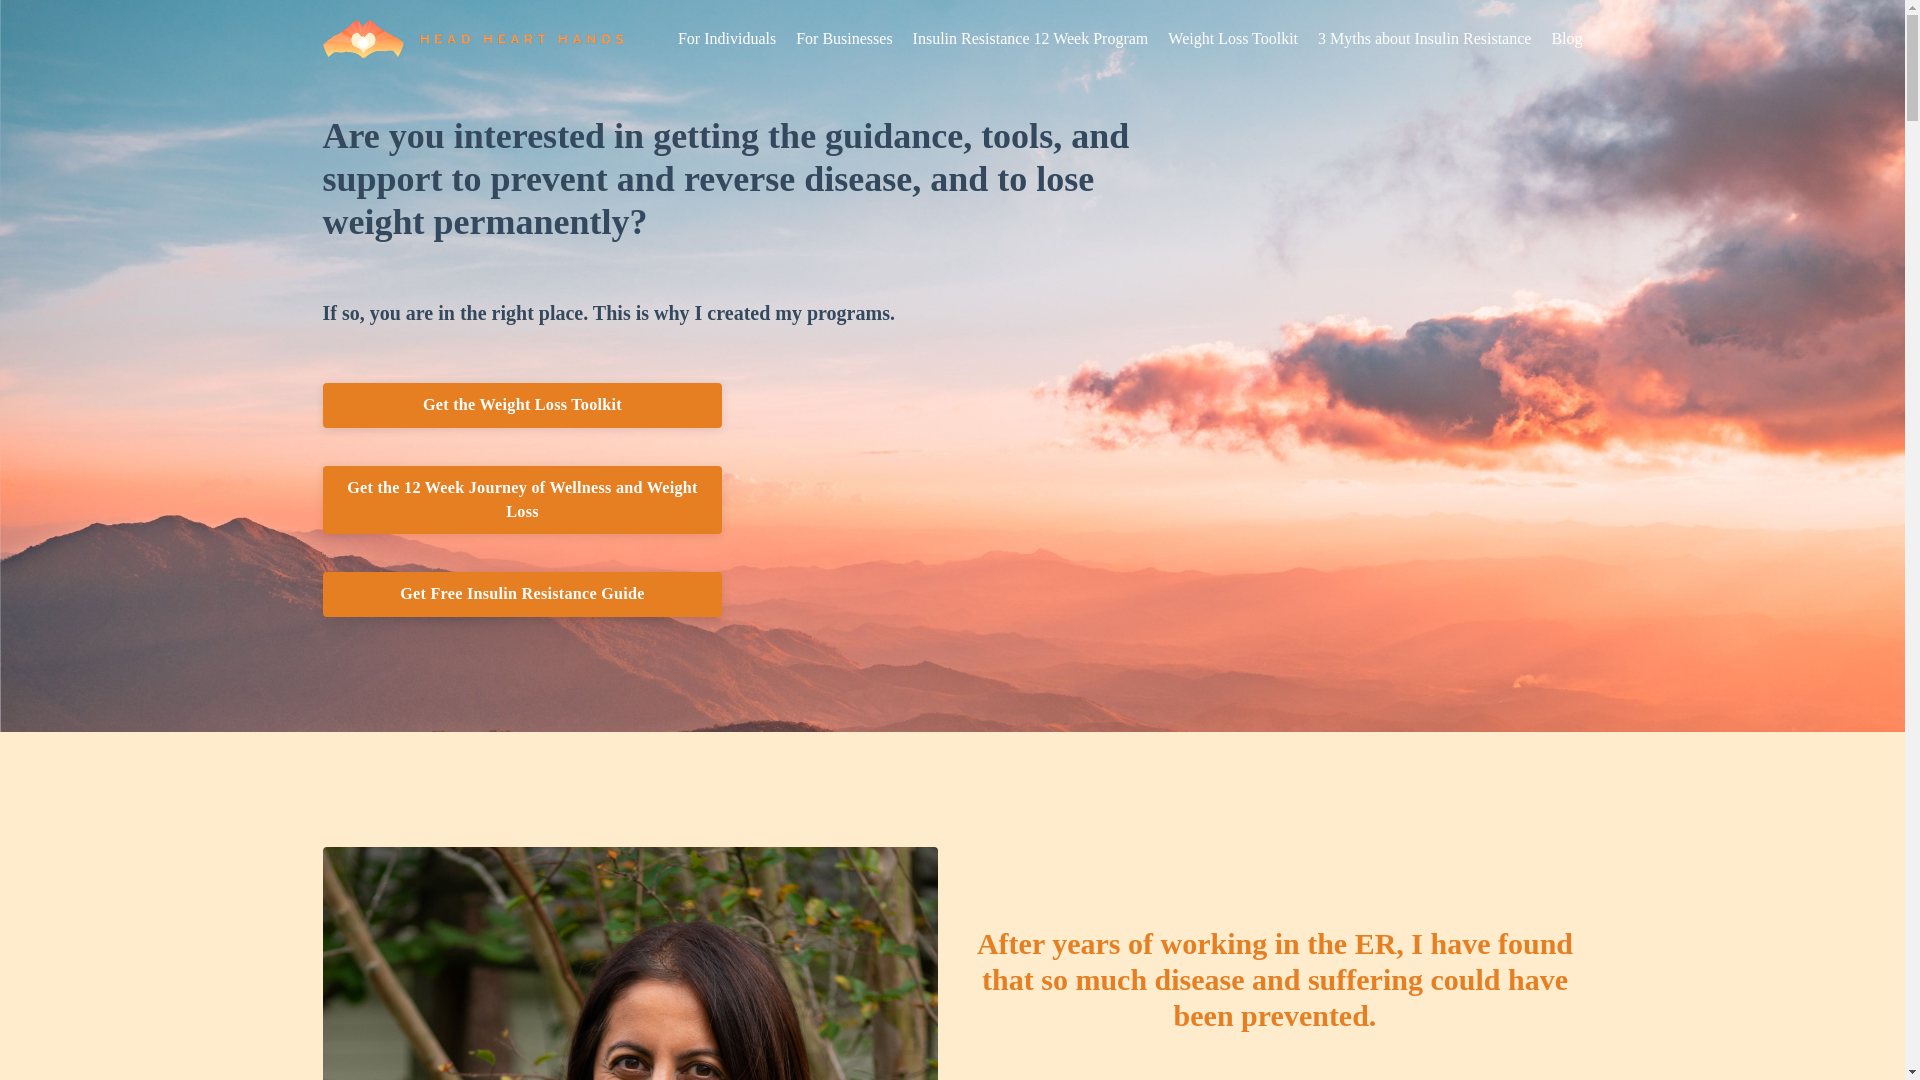  I want to click on For Individuals, so click(726, 38).